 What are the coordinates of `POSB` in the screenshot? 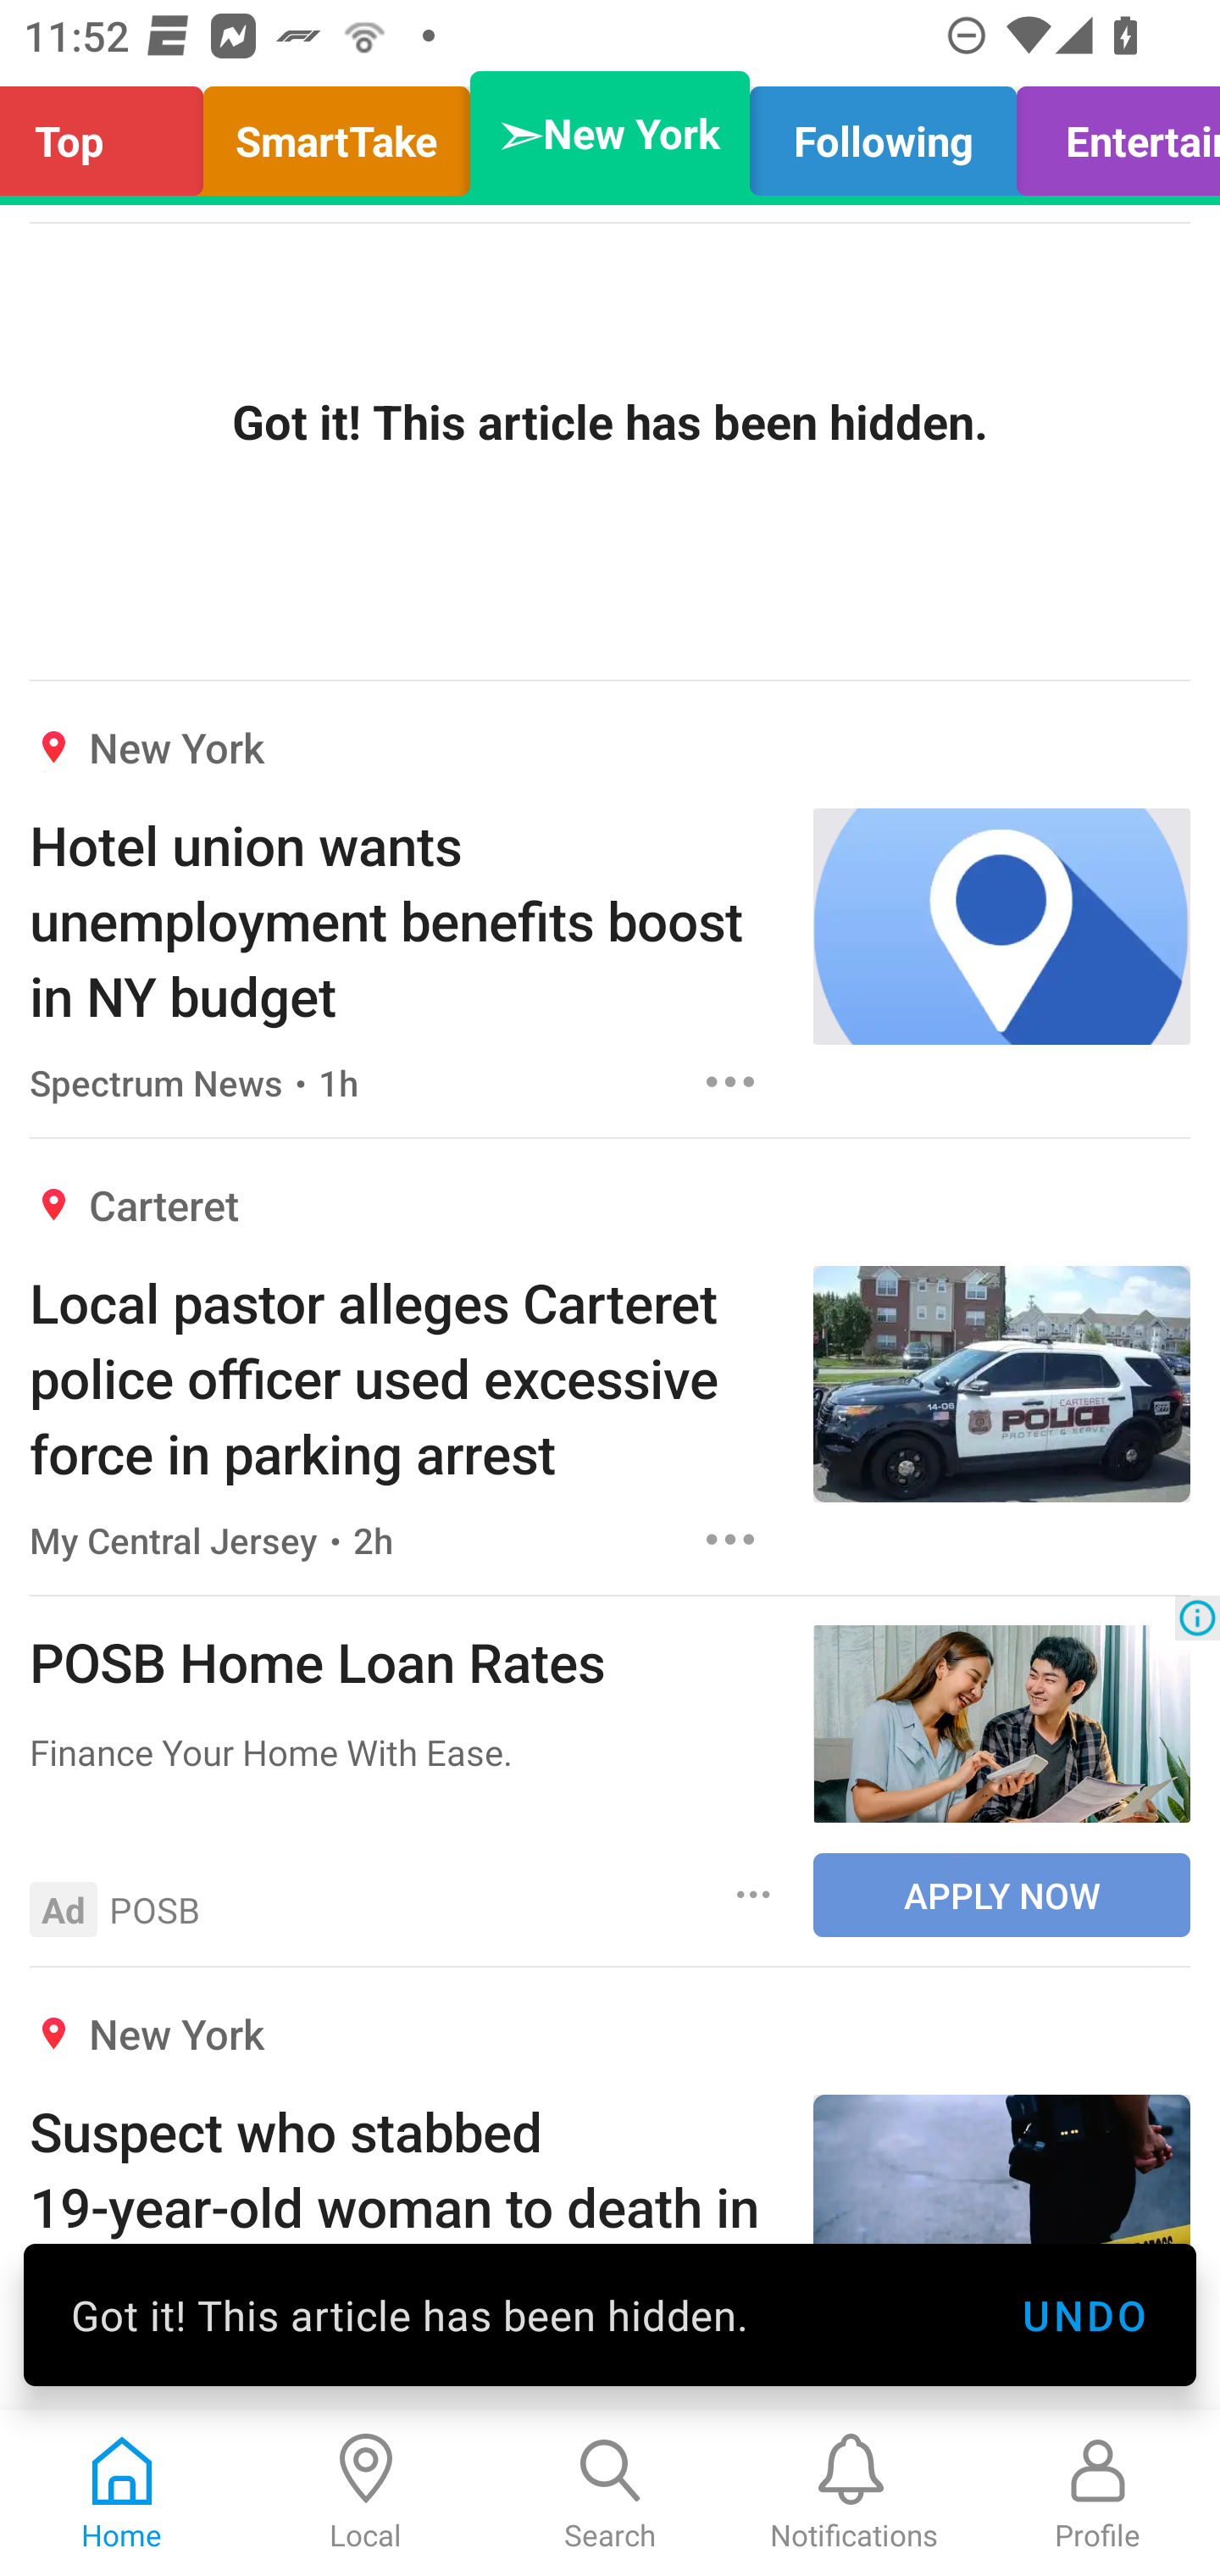 It's located at (154, 1910).